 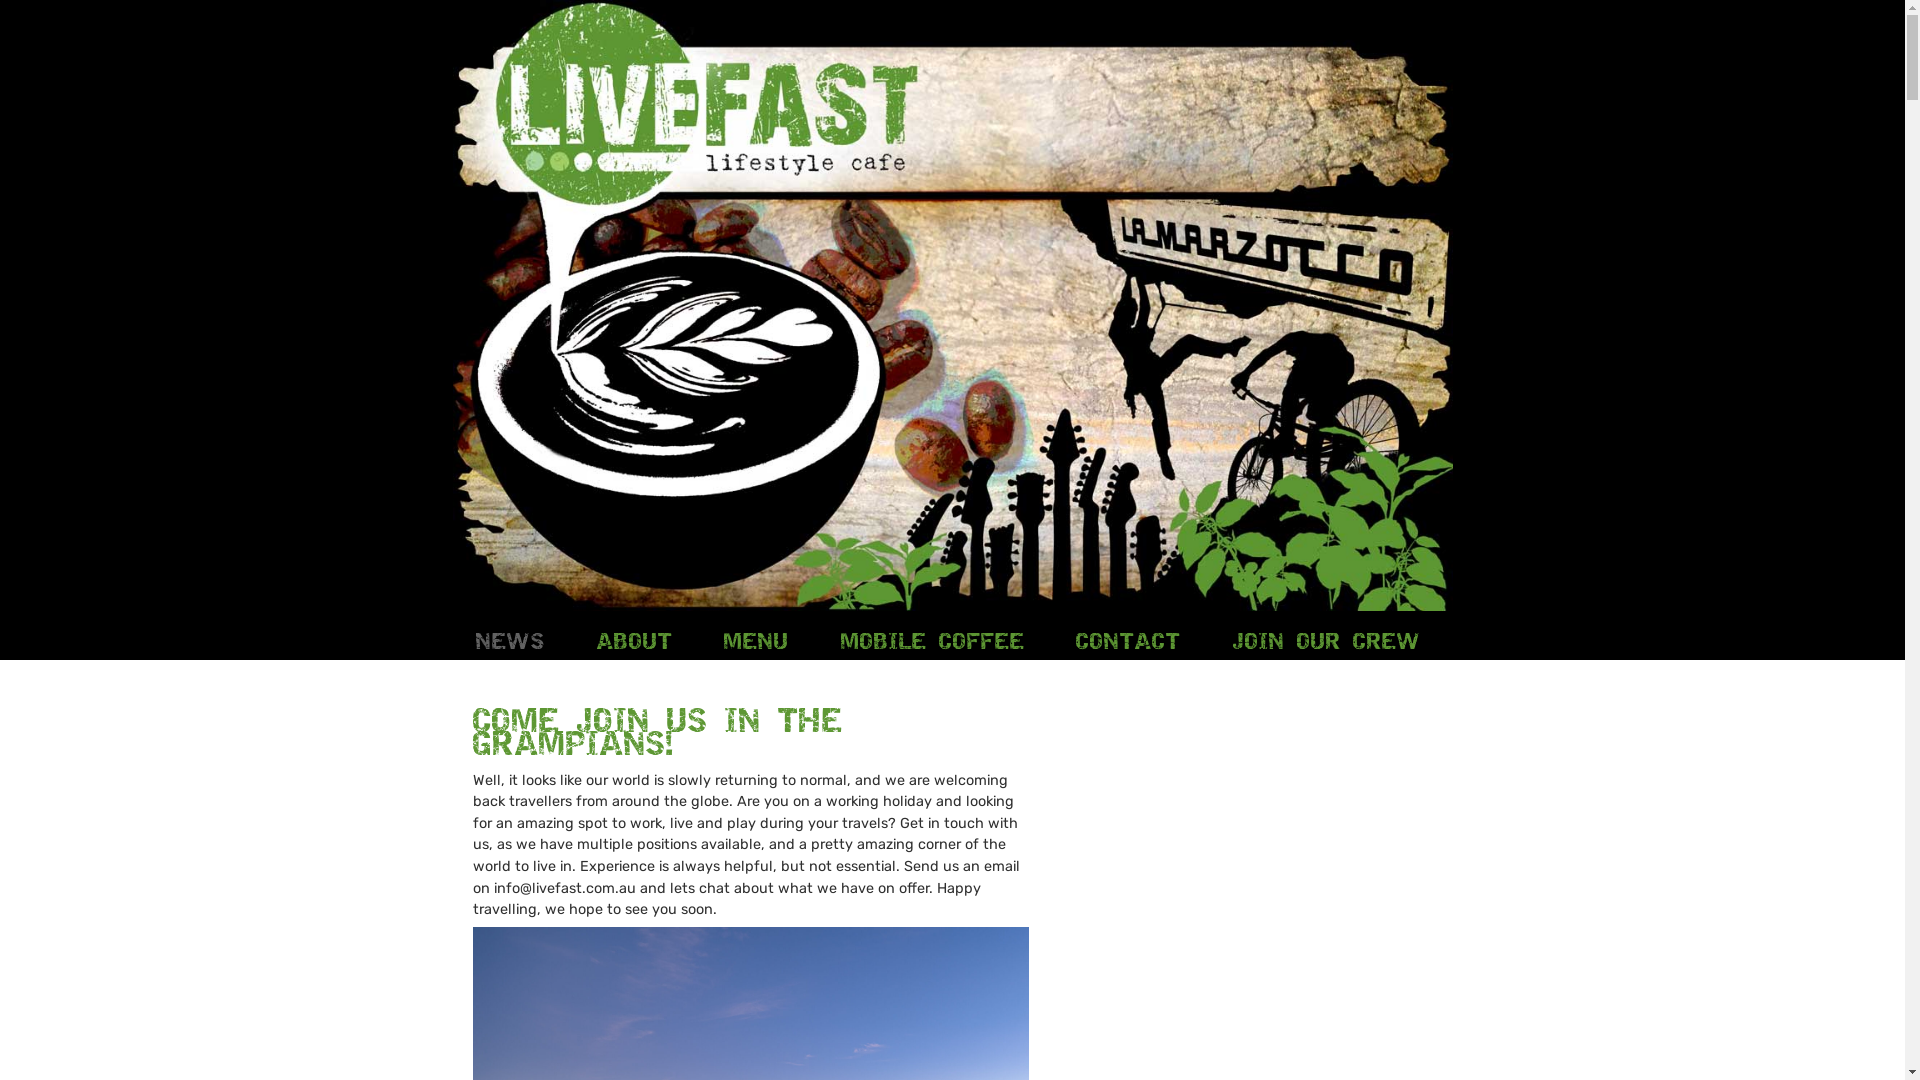 I want to click on ABOUT, so click(x=635, y=640).